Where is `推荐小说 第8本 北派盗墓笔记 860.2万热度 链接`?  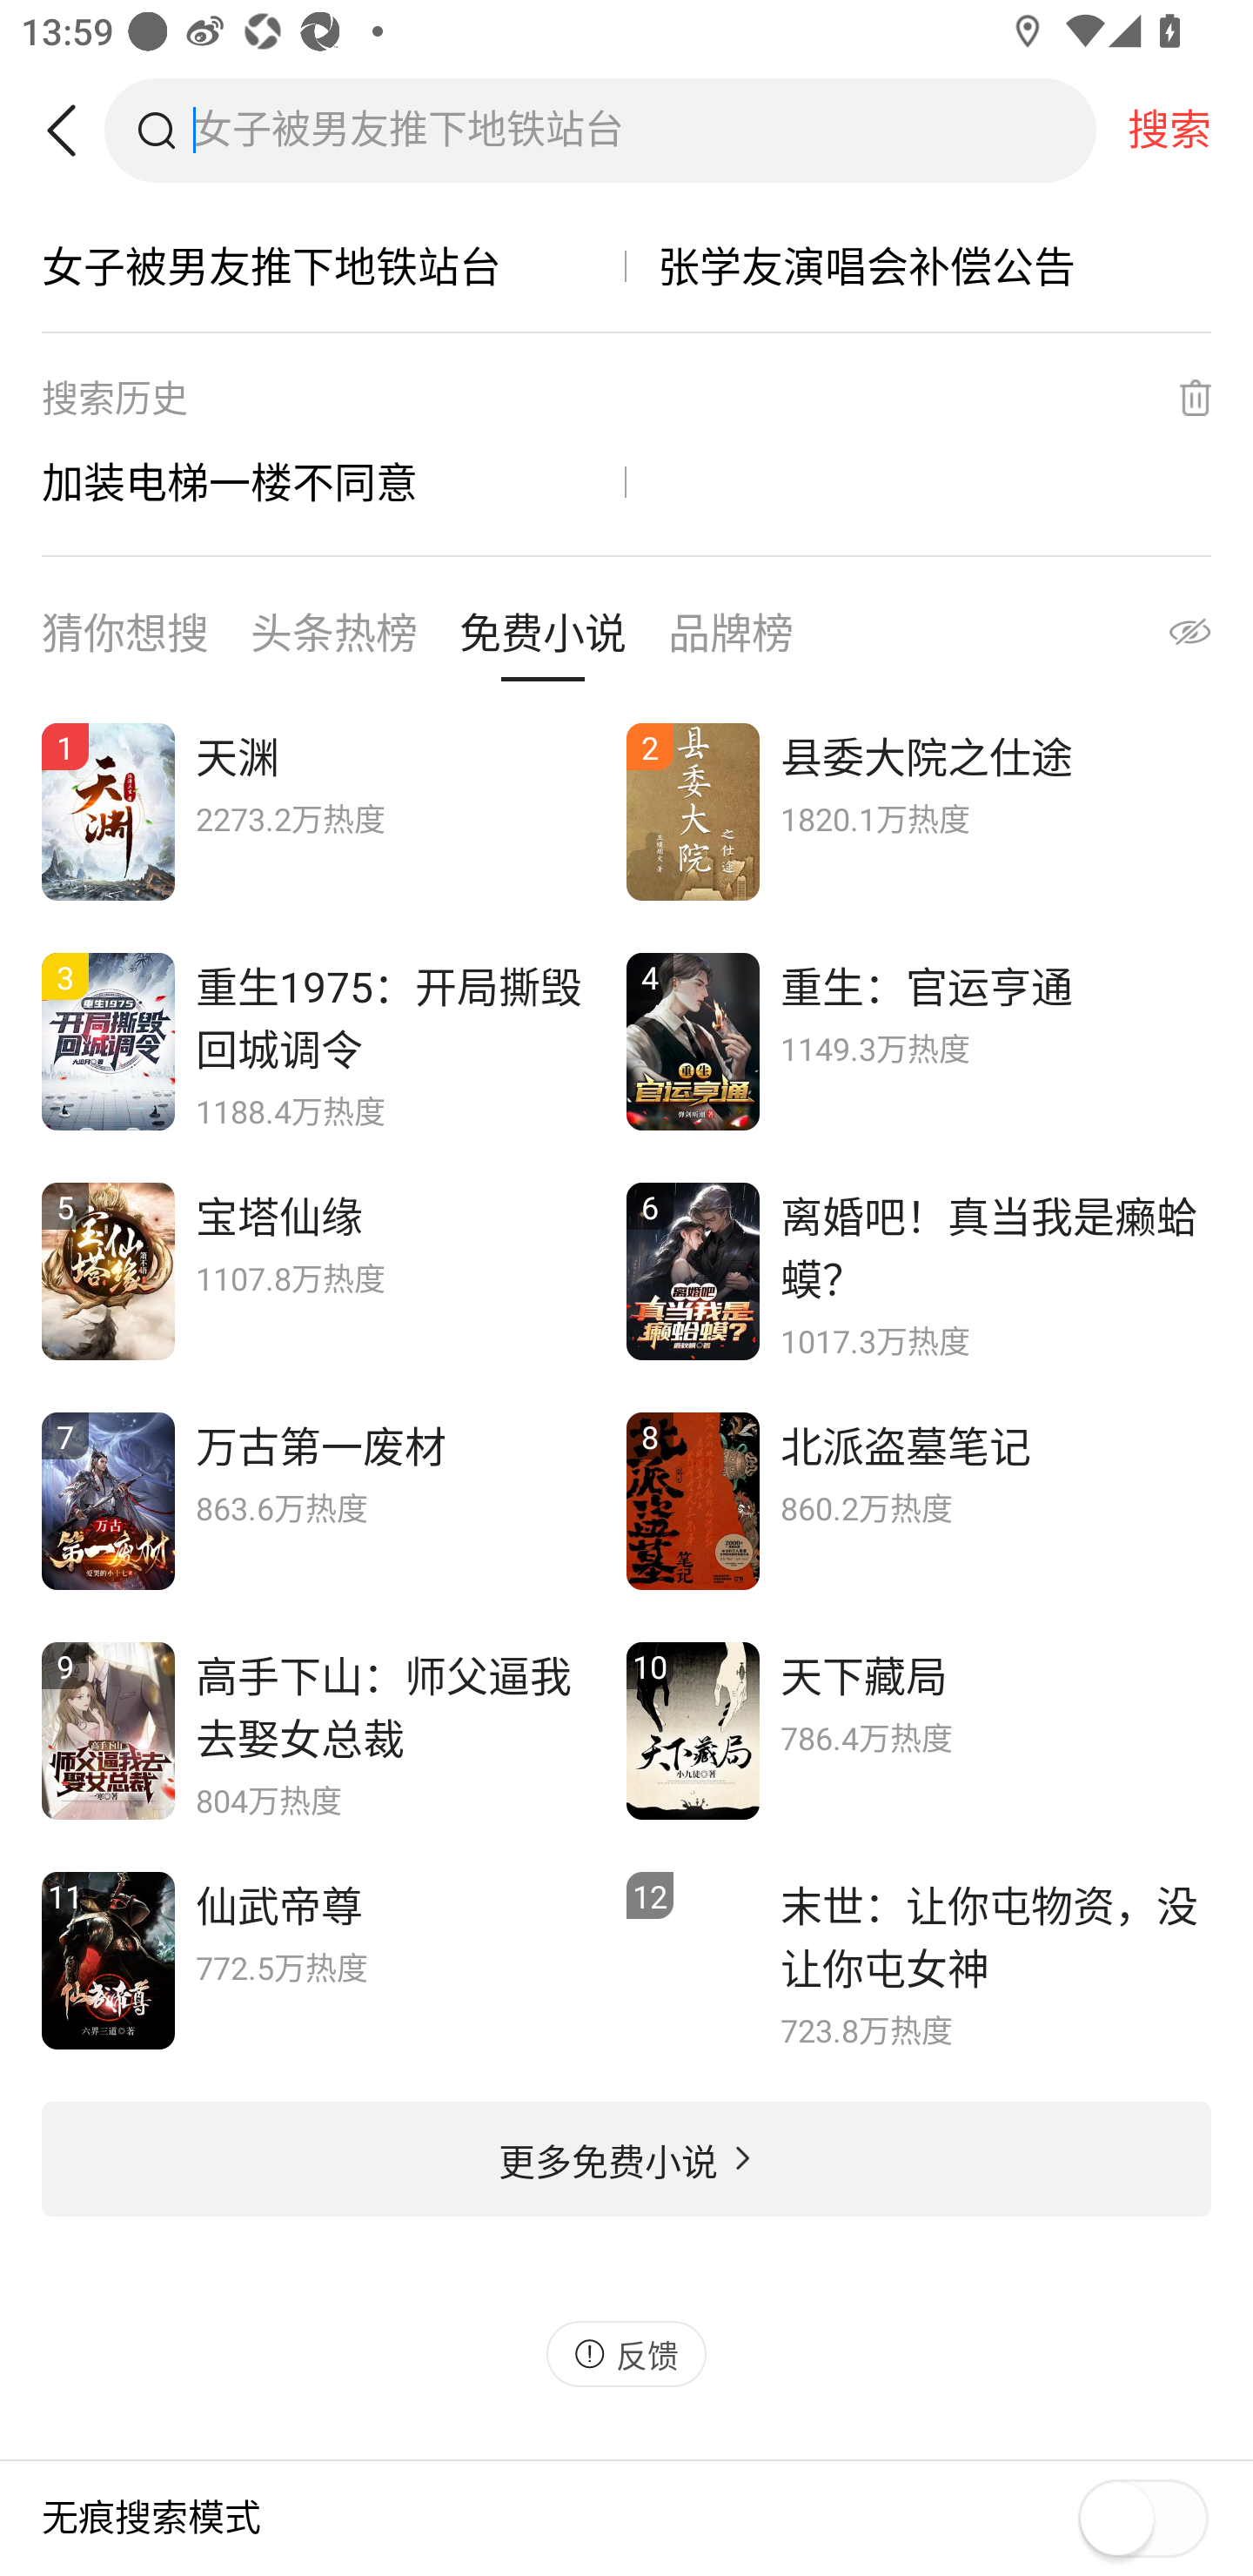 推荐小说 第8本 北派盗墓笔记 860.2万热度 链接 is located at coordinates (919, 1500).